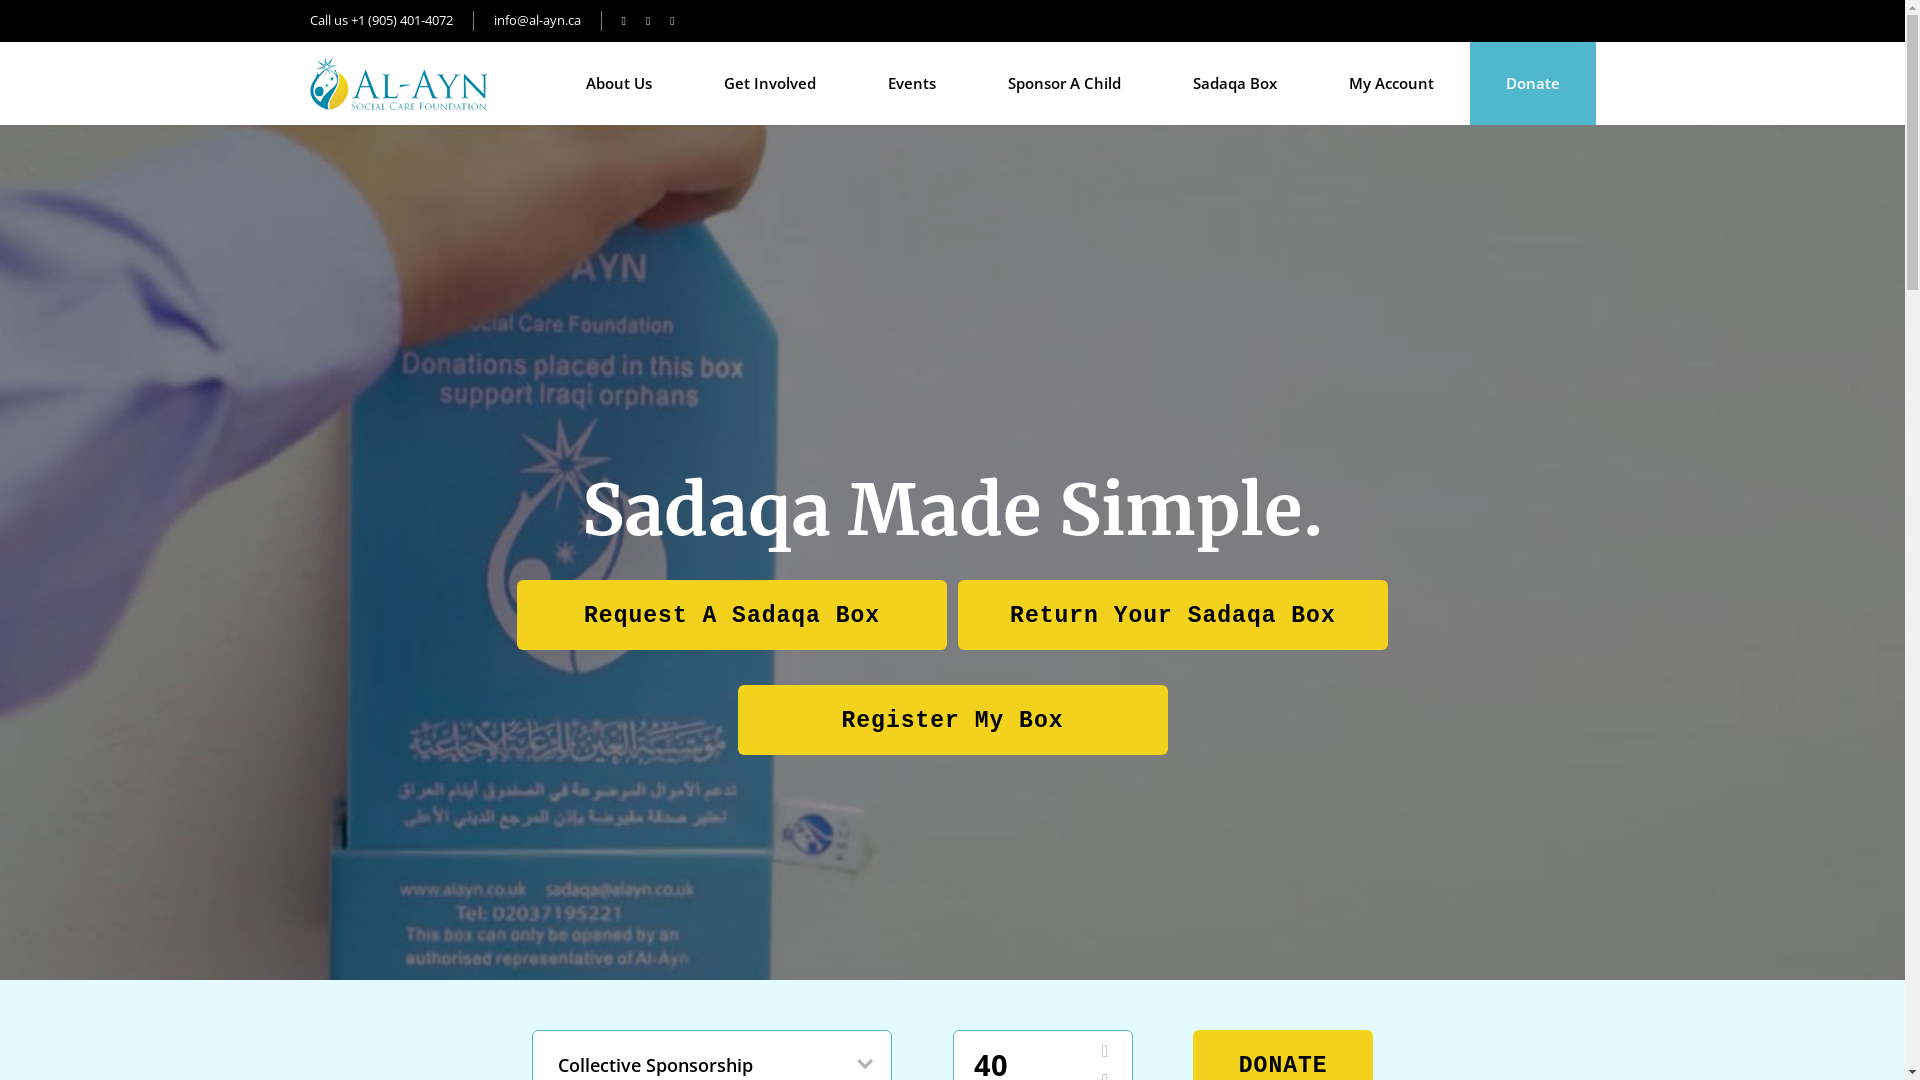  What do you see at coordinates (1390, 84) in the screenshot?
I see `My Account` at bounding box center [1390, 84].